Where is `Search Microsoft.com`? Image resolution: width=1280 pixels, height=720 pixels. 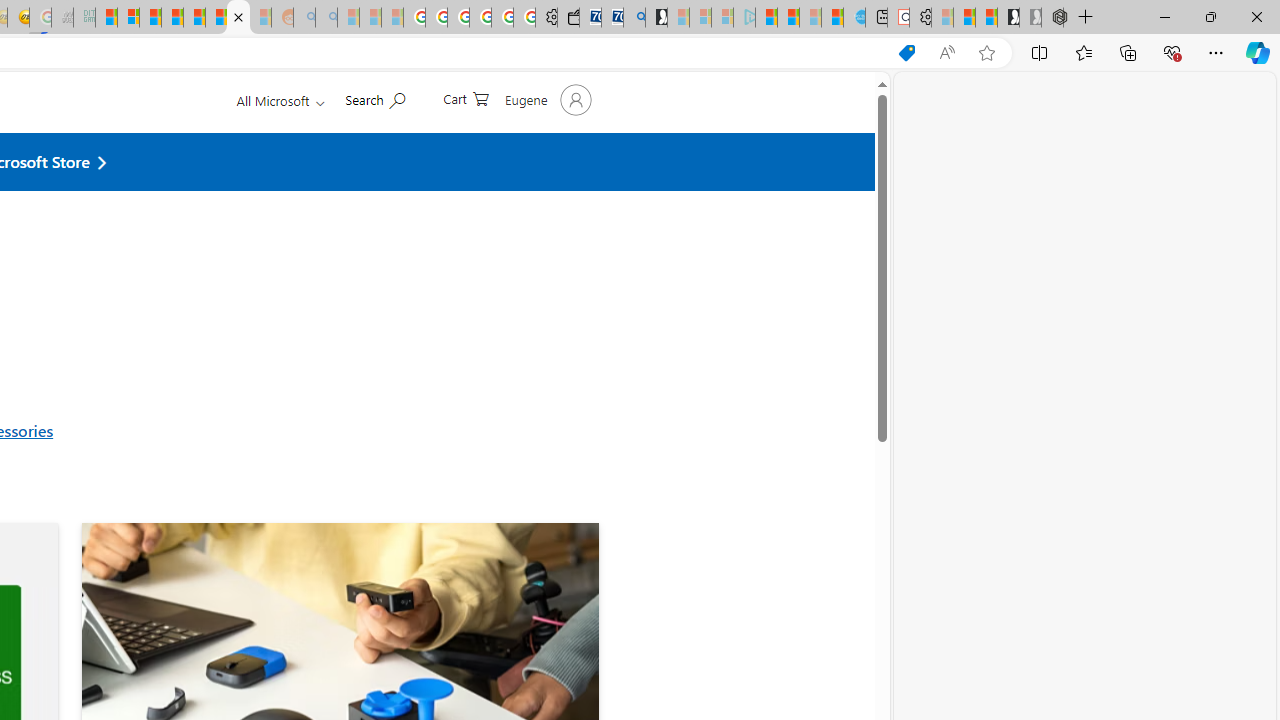 Search Microsoft.com is located at coordinates (374, 146).